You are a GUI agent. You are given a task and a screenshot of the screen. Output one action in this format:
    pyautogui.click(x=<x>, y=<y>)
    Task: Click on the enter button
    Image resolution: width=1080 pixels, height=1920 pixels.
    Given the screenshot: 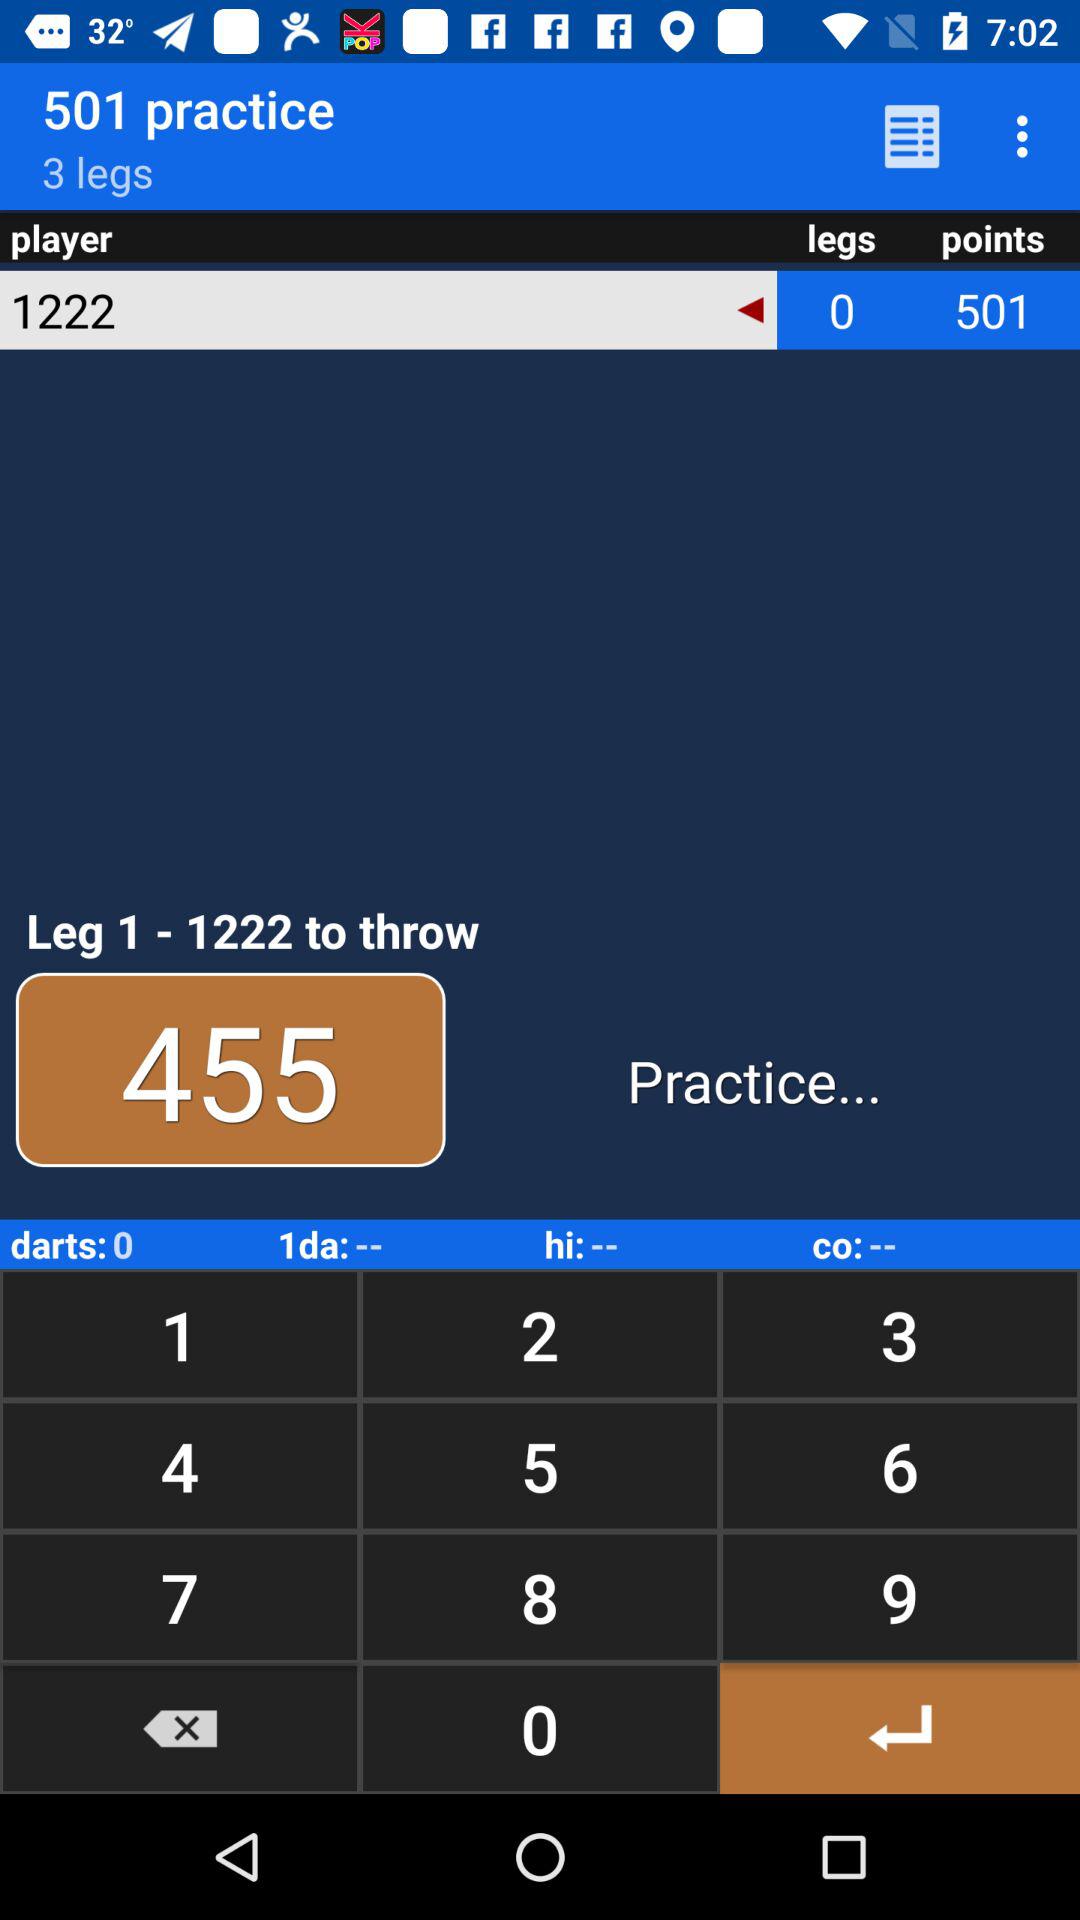 What is the action you would take?
    pyautogui.click(x=900, y=1728)
    